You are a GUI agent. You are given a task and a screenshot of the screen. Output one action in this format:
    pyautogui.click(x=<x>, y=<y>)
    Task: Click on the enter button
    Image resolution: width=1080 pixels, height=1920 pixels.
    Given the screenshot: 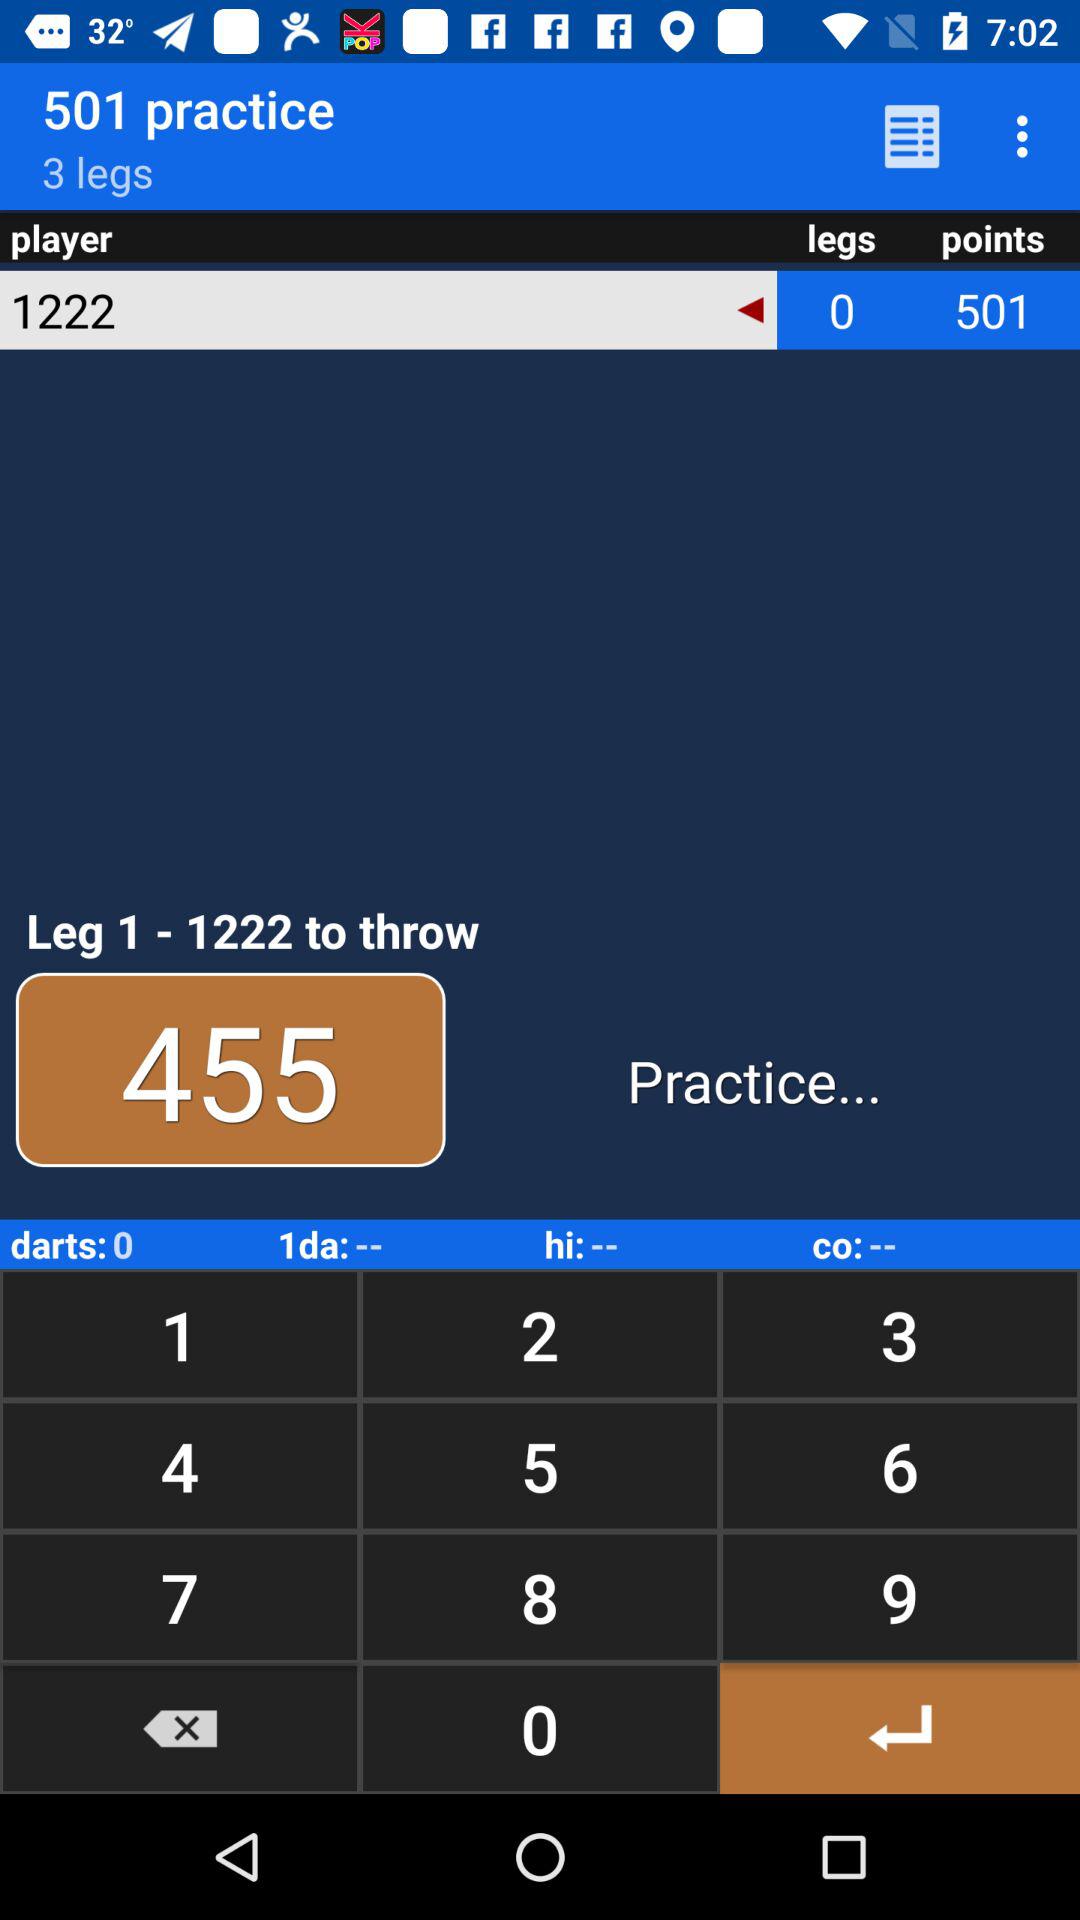 What is the action you would take?
    pyautogui.click(x=900, y=1728)
    